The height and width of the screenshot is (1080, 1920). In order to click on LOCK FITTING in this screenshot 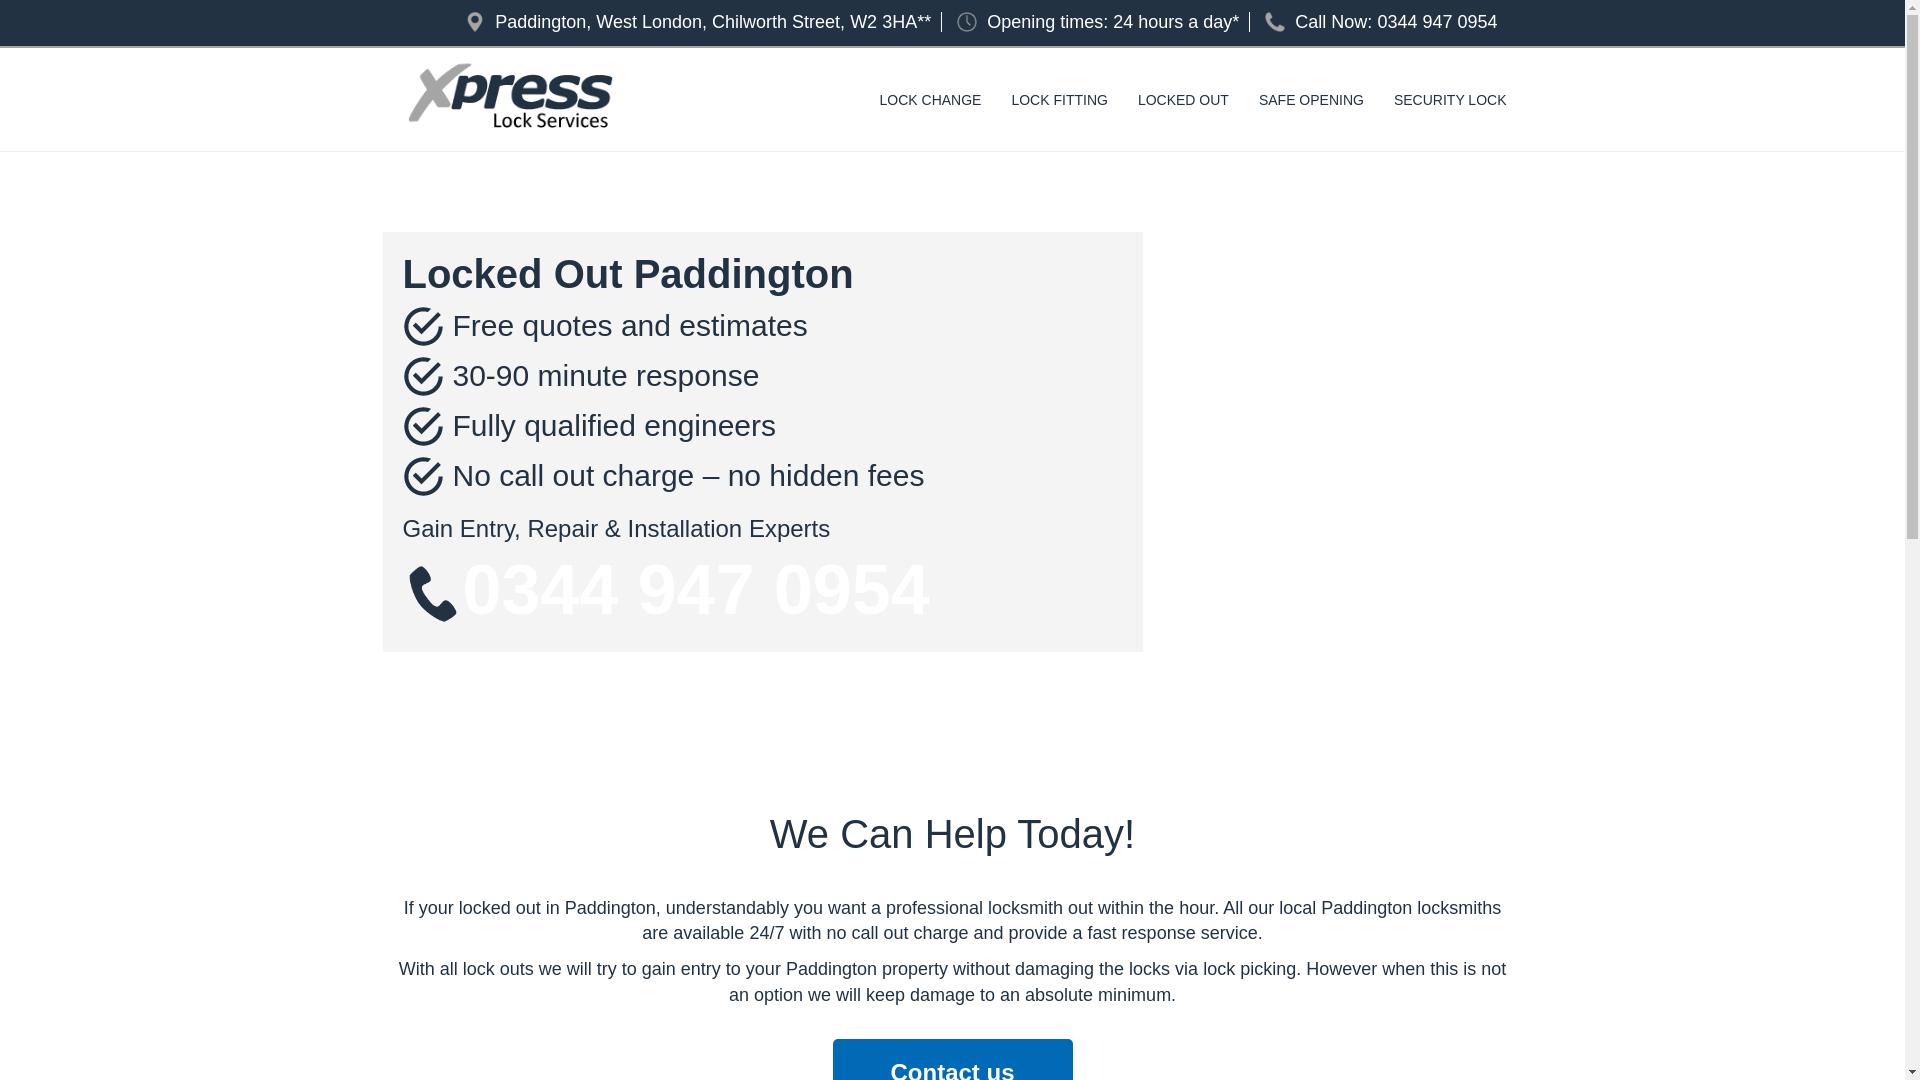, I will do `click(1058, 100)`.